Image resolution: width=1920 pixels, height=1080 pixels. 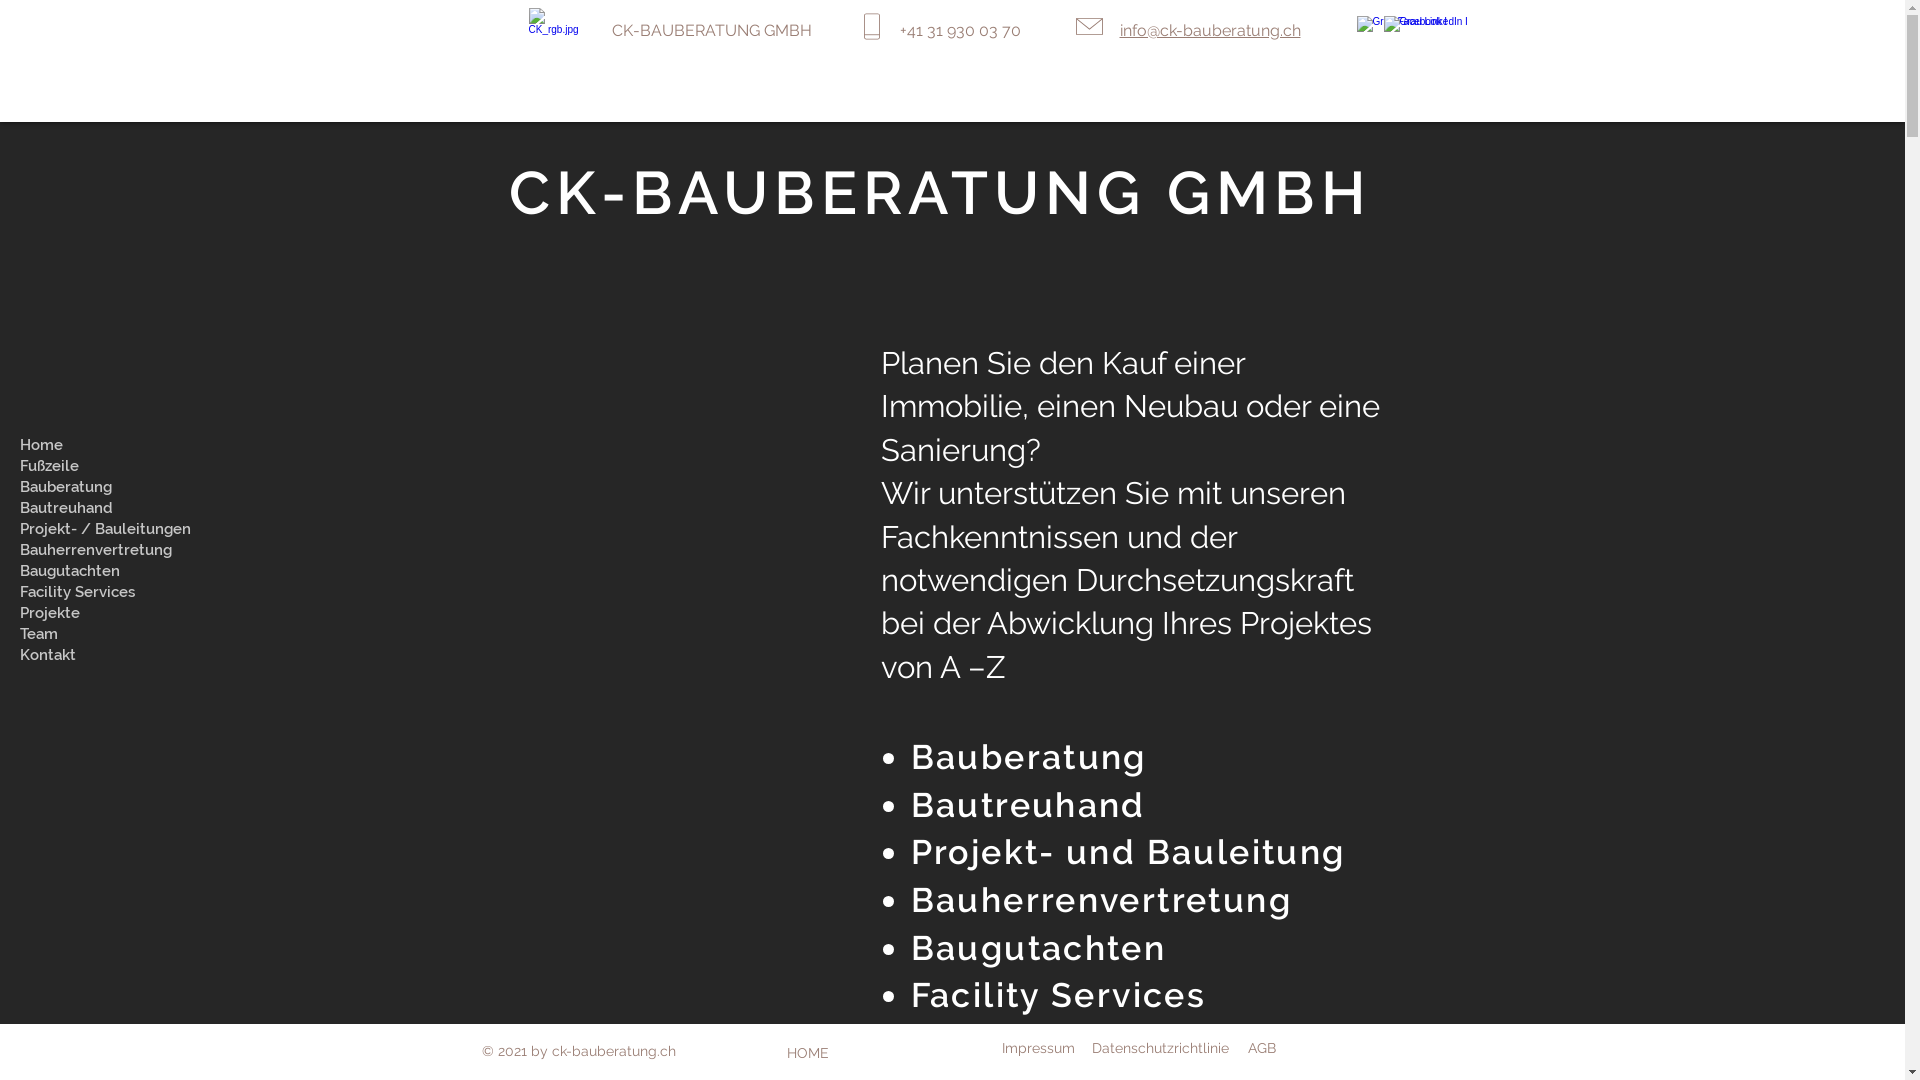 I want to click on Projekt- / Bauleitungen, so click(x=110, y=530).